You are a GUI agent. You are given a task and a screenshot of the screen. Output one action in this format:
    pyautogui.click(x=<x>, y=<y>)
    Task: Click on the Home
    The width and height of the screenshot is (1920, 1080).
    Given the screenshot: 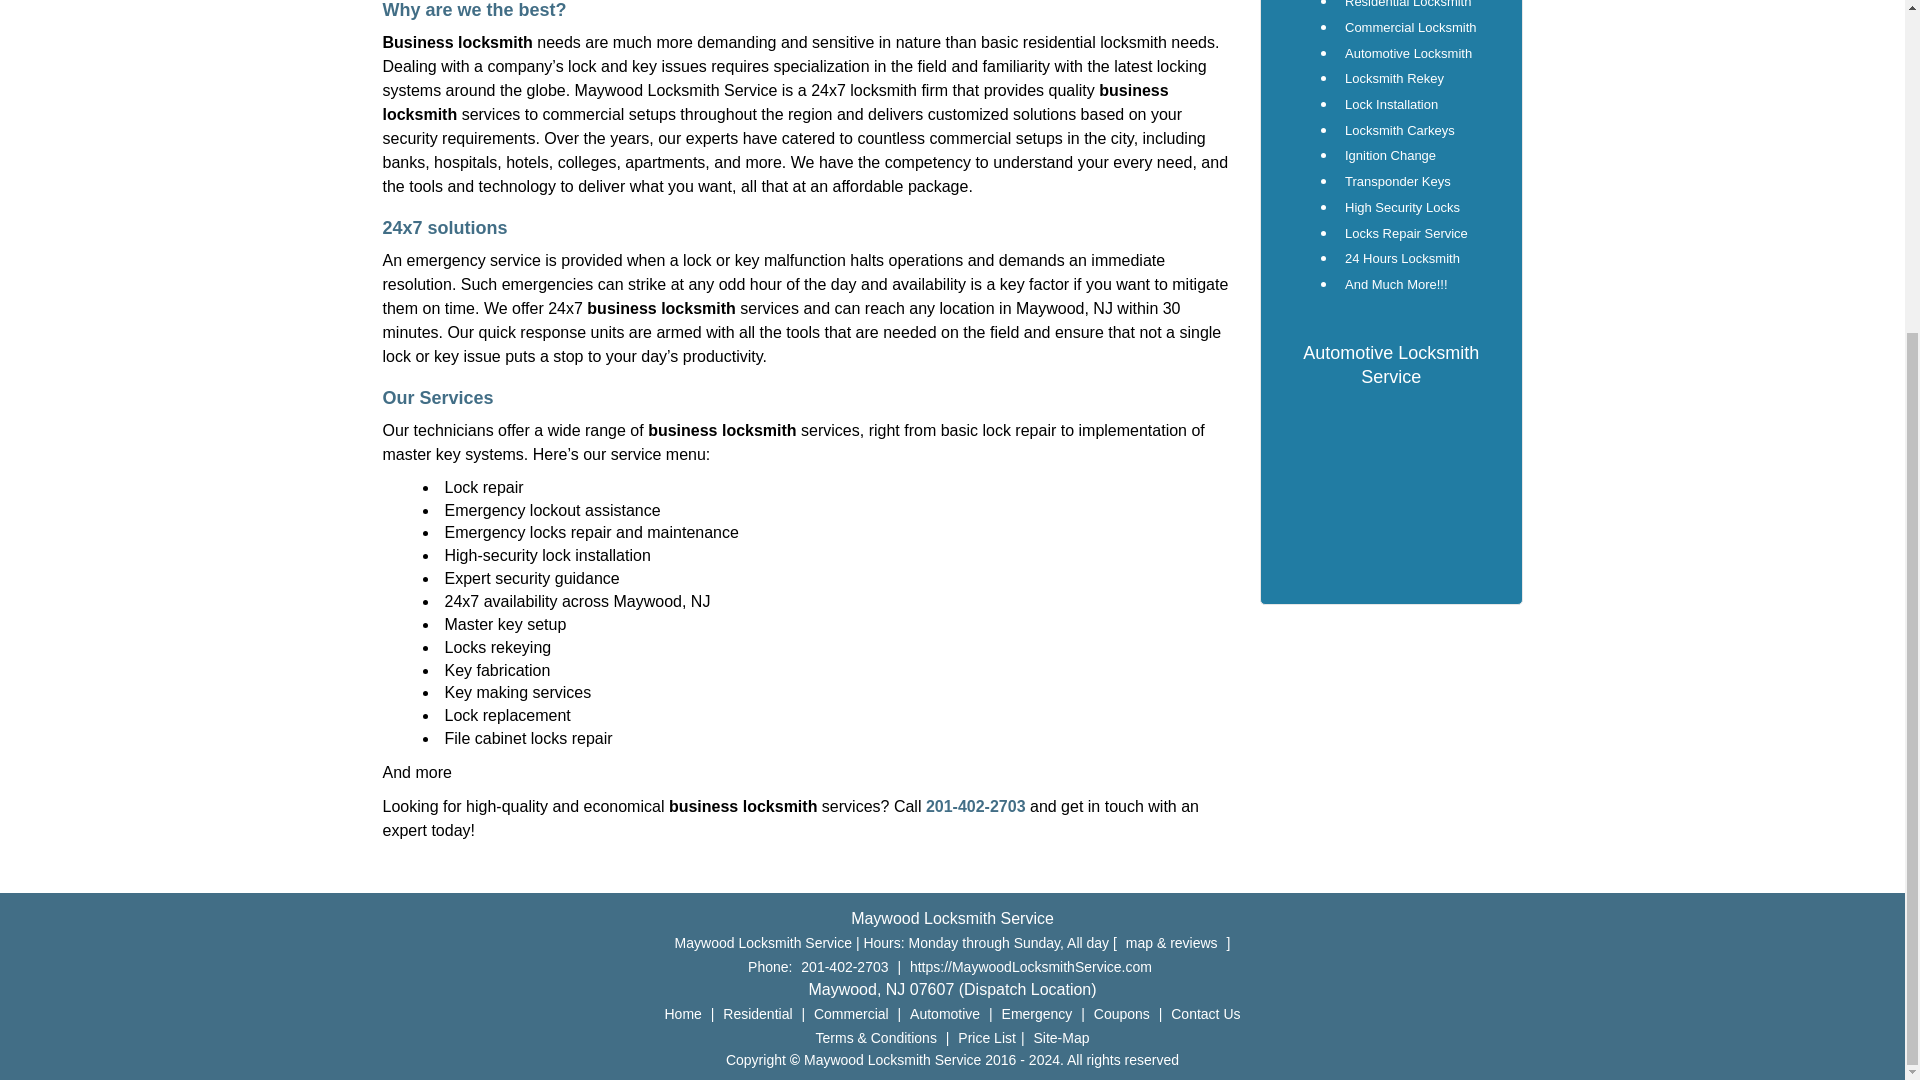 What is the action you would take?
    pyautogui.click(x=683, y=1013)
    